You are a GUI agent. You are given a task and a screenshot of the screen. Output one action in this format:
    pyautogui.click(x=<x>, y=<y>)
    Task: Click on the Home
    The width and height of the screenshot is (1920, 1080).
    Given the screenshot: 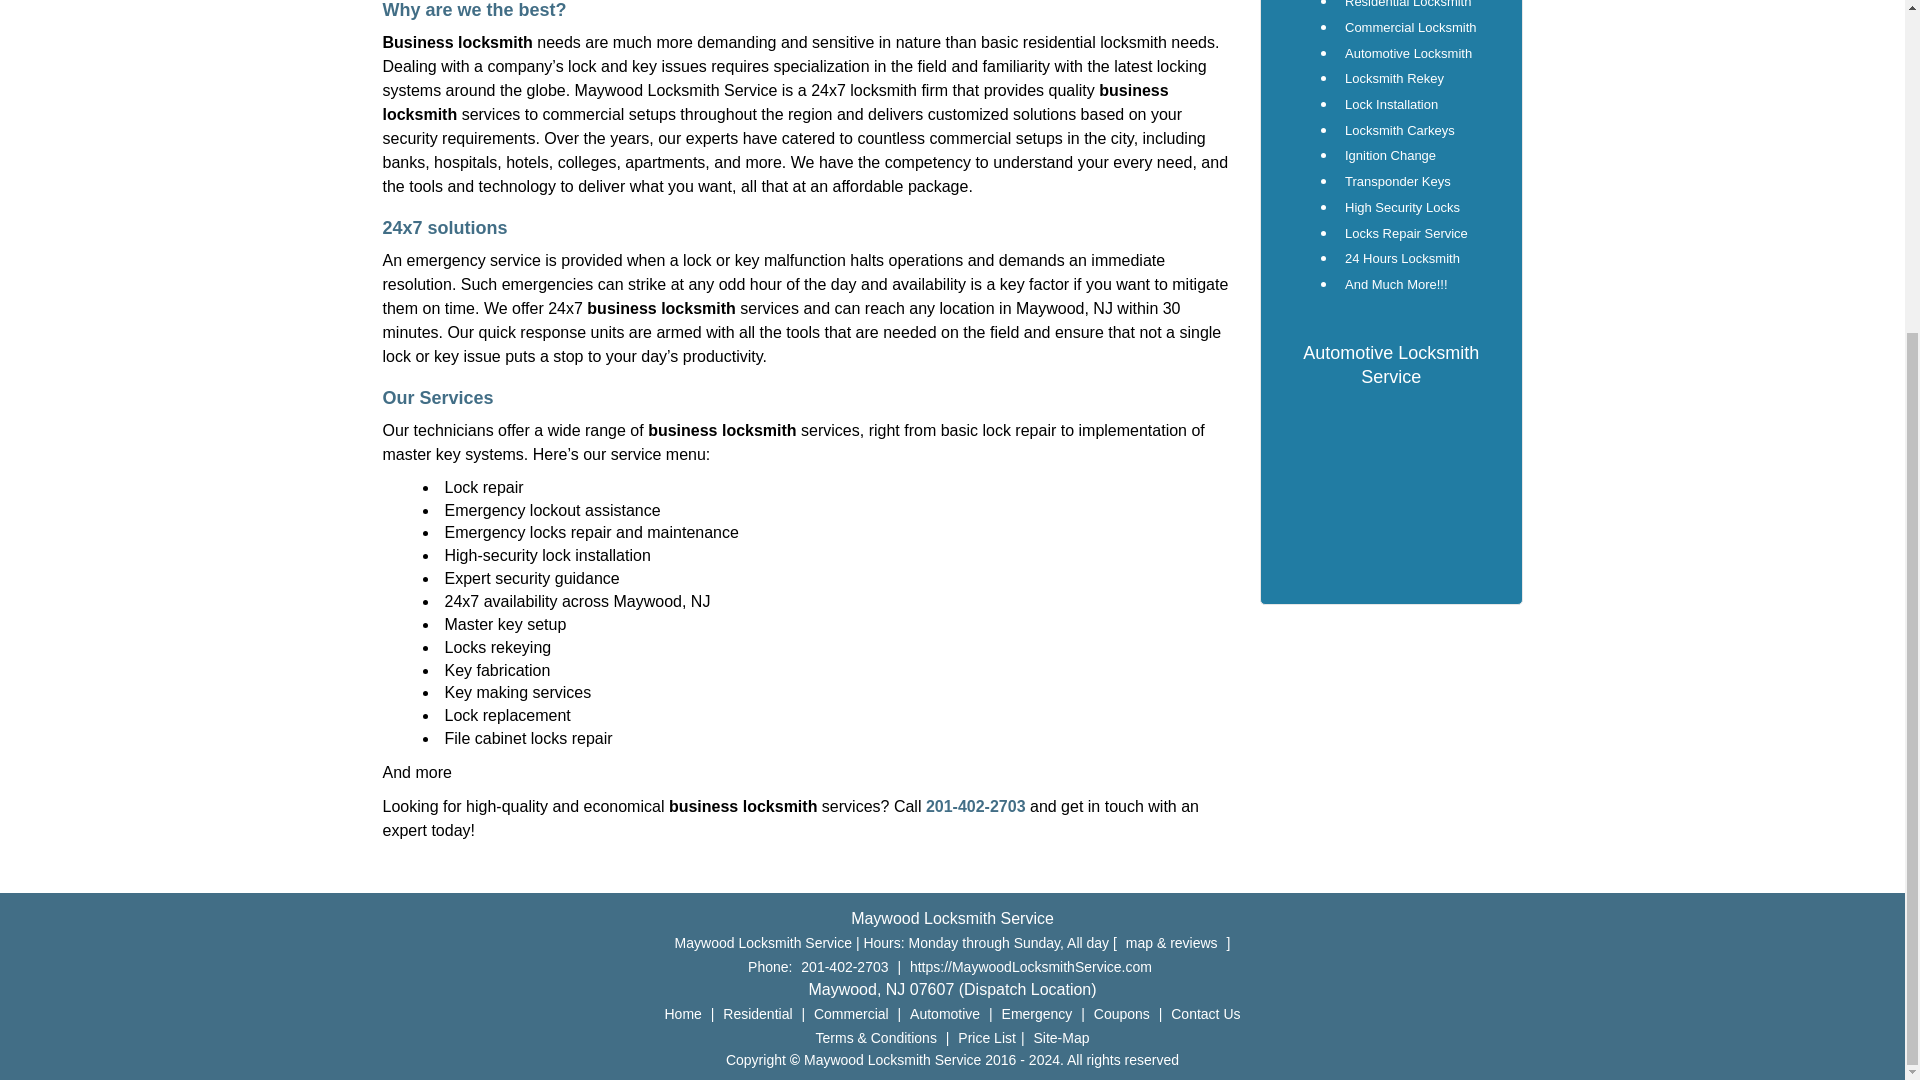 What is the action you would take?
    pyautogui.click(x=683, y=1013)
    